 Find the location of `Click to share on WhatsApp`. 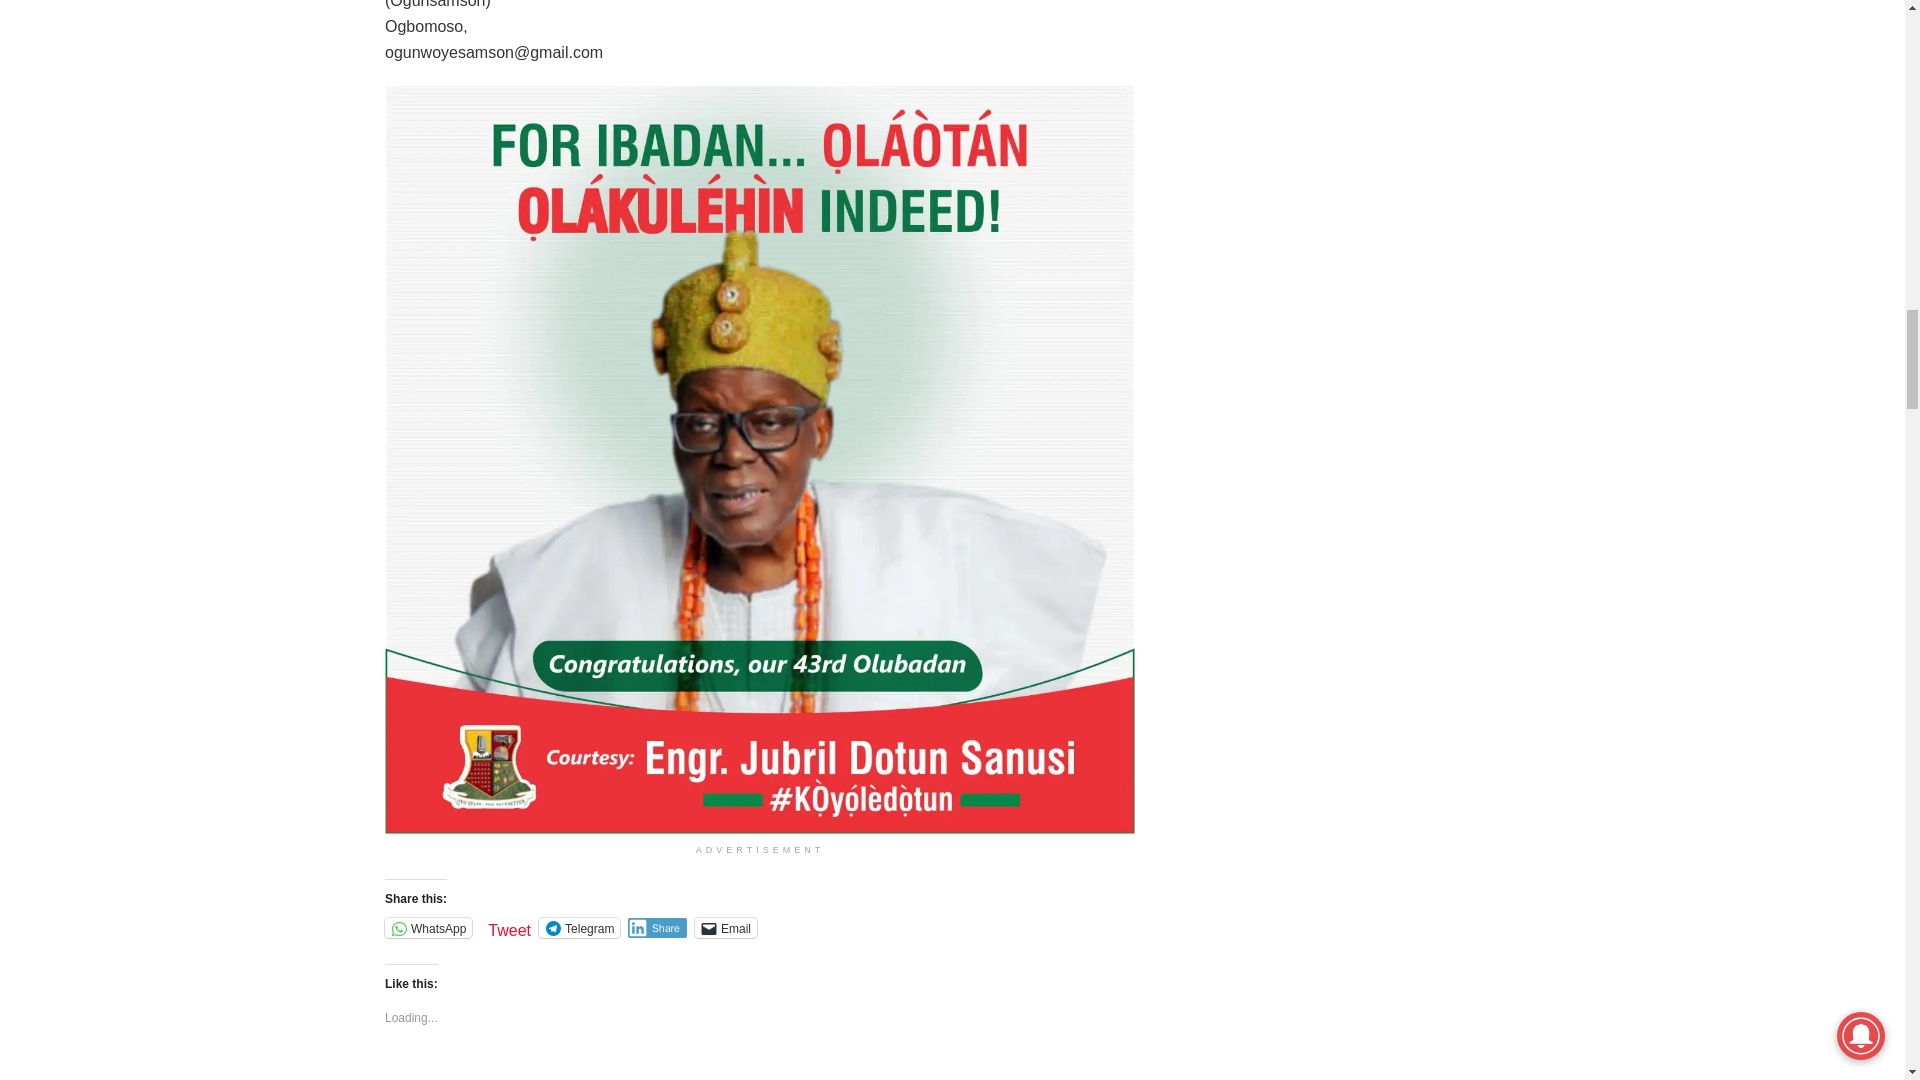

Click to share on WhatsApp is located at coordinates (428, 928).